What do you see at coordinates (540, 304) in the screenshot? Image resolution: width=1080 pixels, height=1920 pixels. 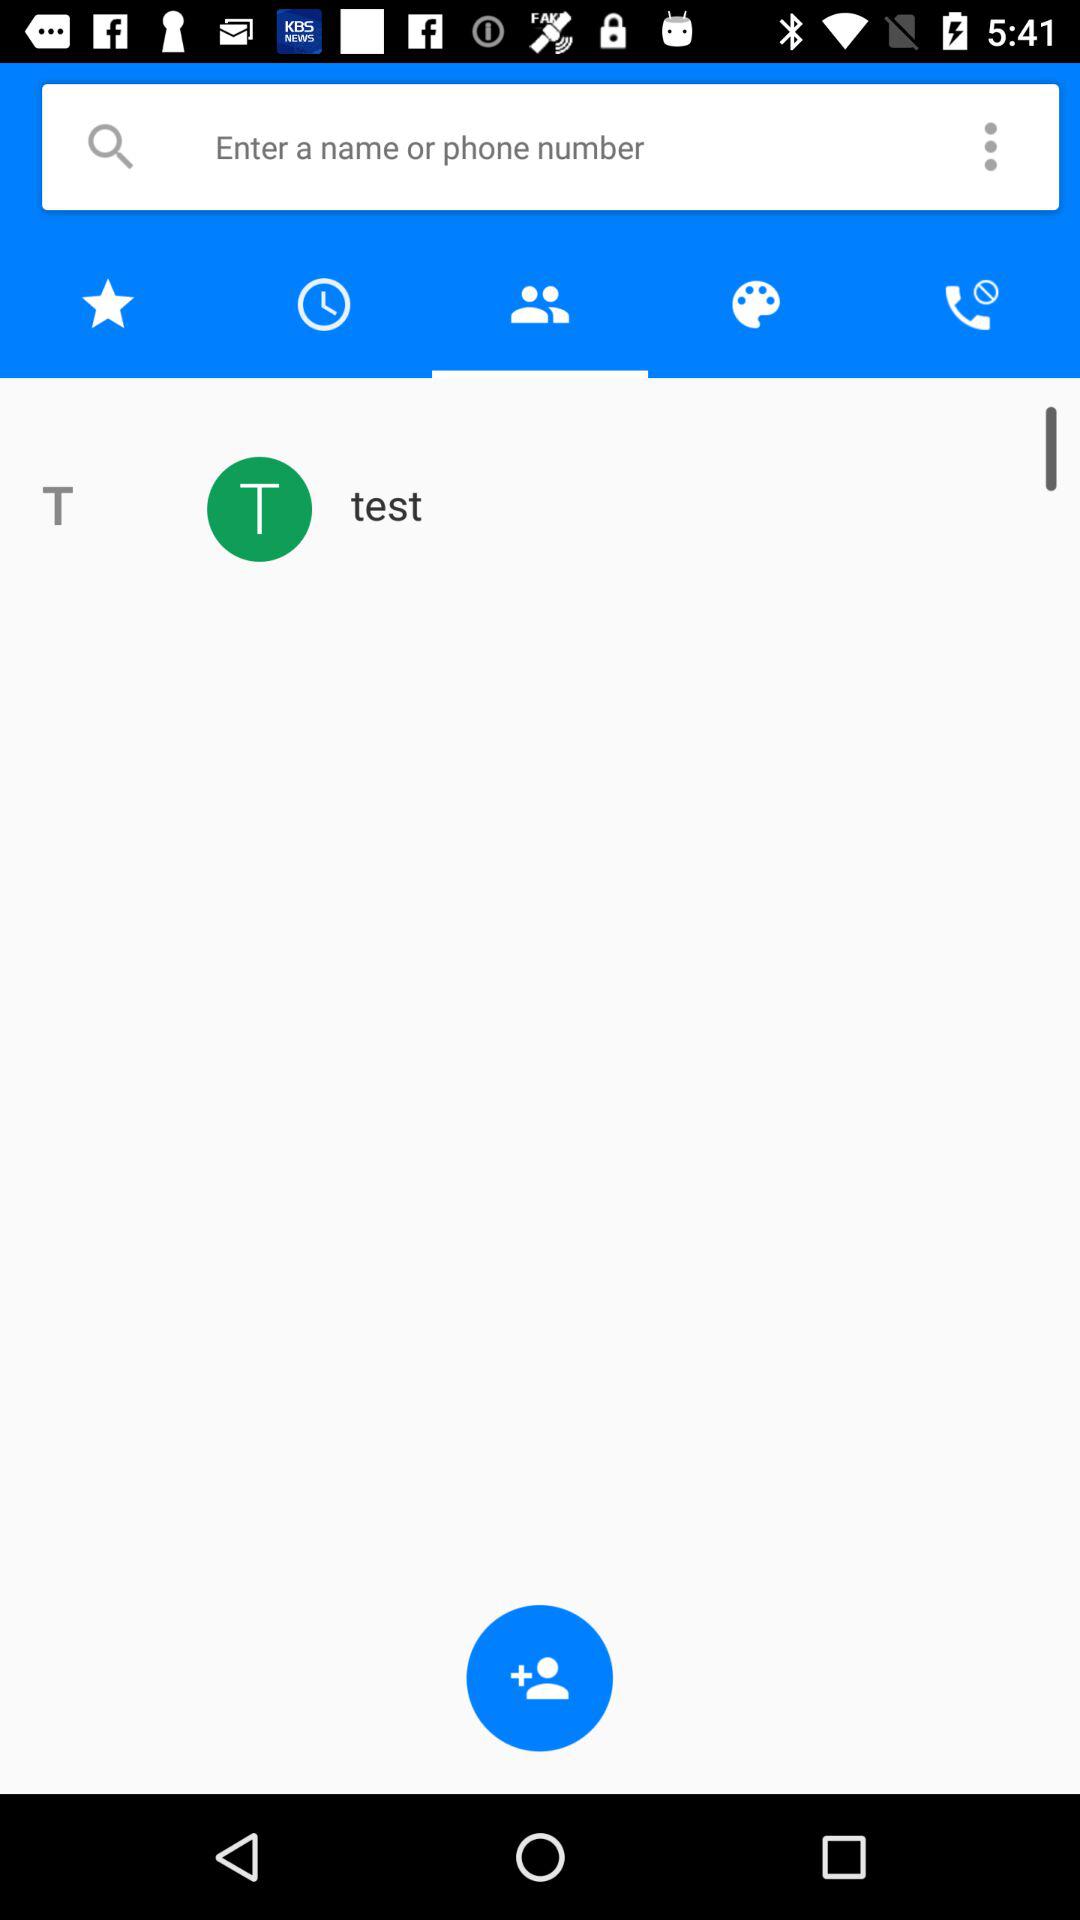 I see `contact list` at bounding box center [540, 304].